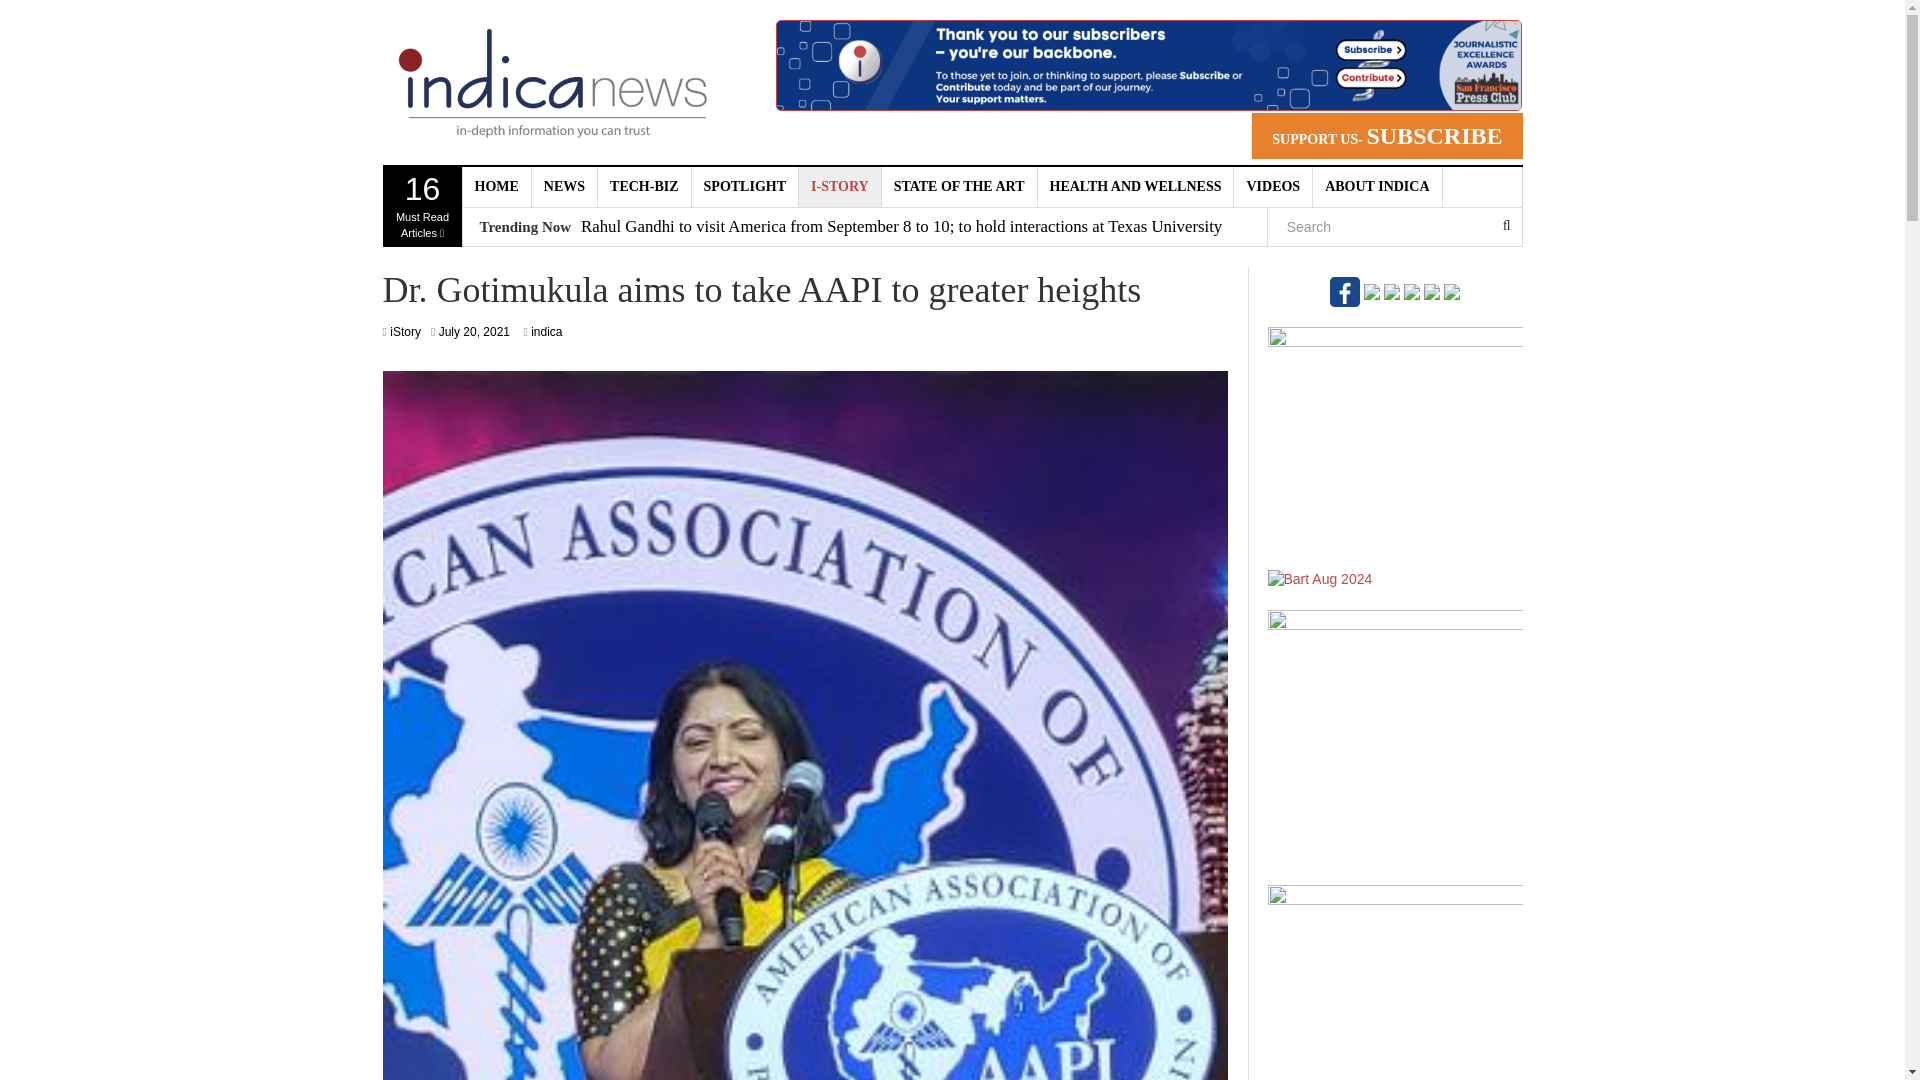 The width and height of the screenshot is (1920, 1080). Describe the element at coordinates (1274, 187) in the screenshot. I see `HEALTH AND WELLNESS` at that location.